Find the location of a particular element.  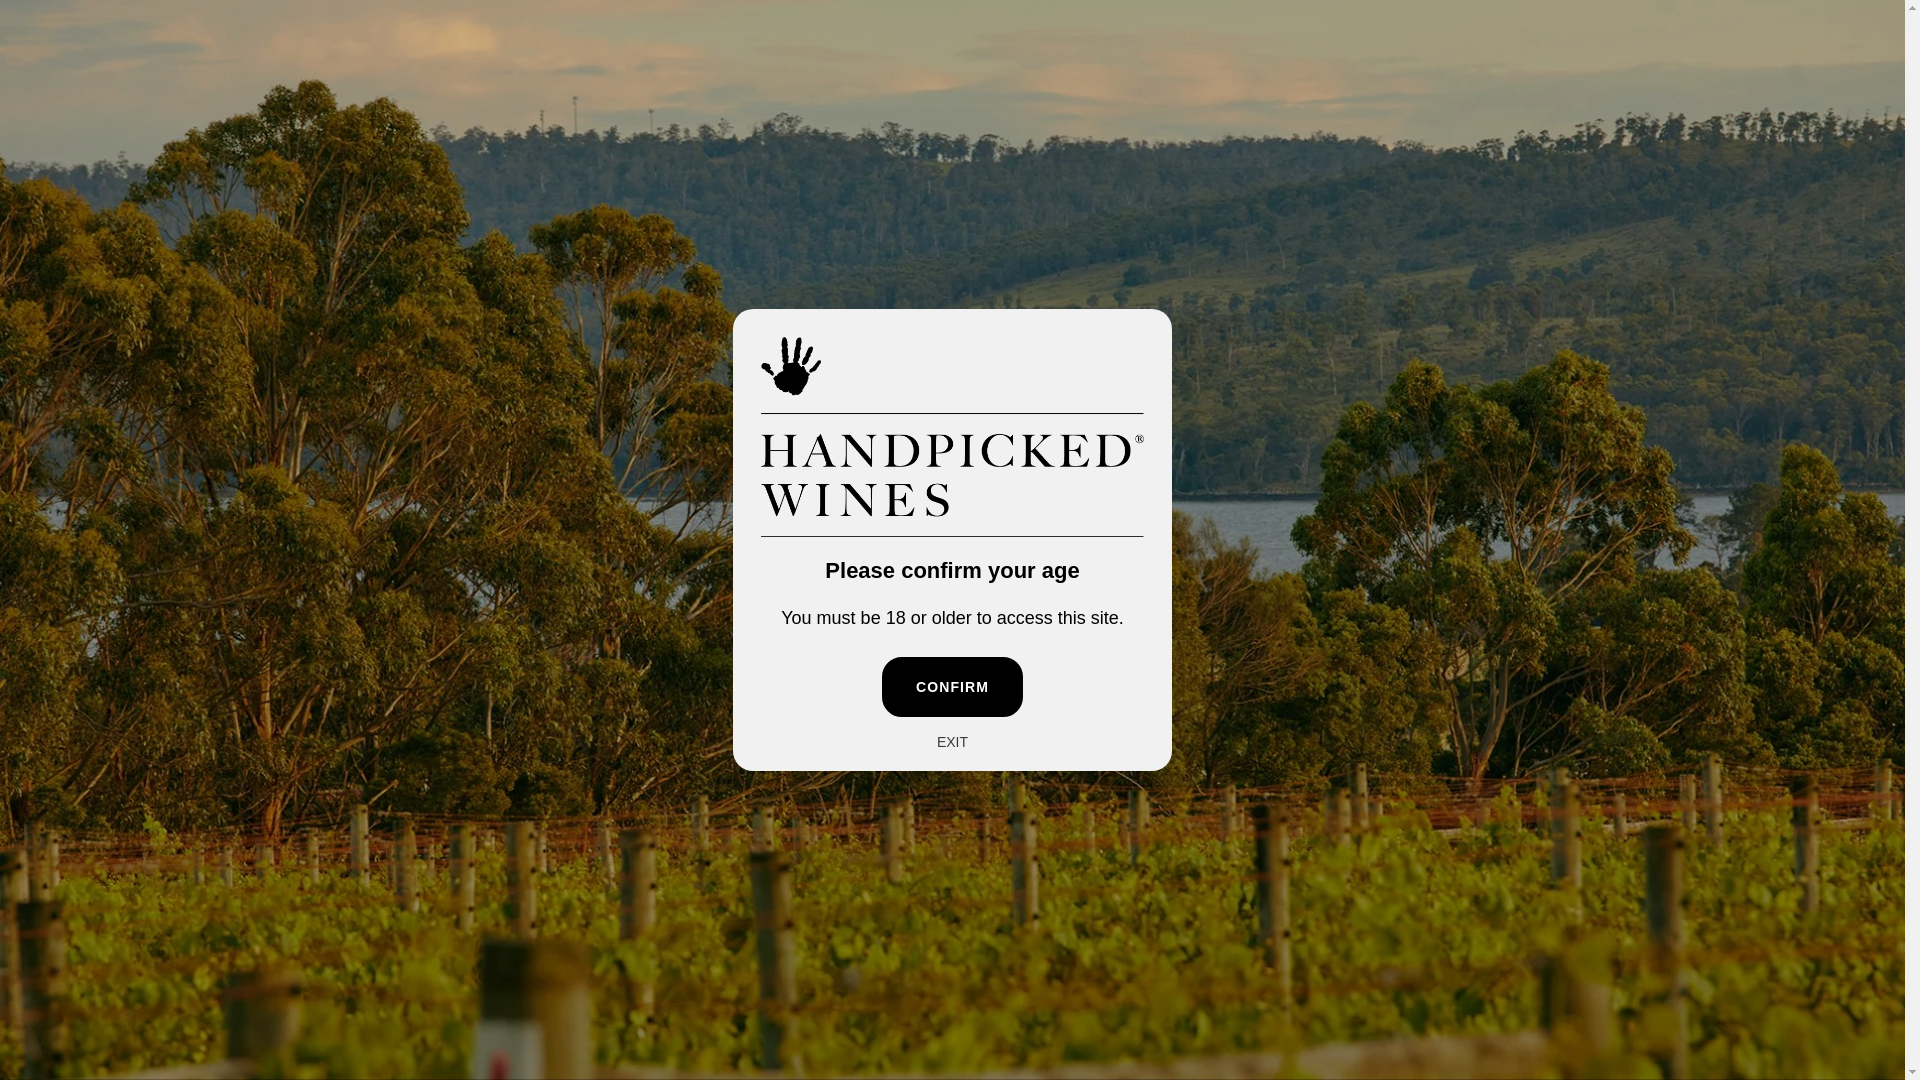

home page is located at coordinates (999, 332).